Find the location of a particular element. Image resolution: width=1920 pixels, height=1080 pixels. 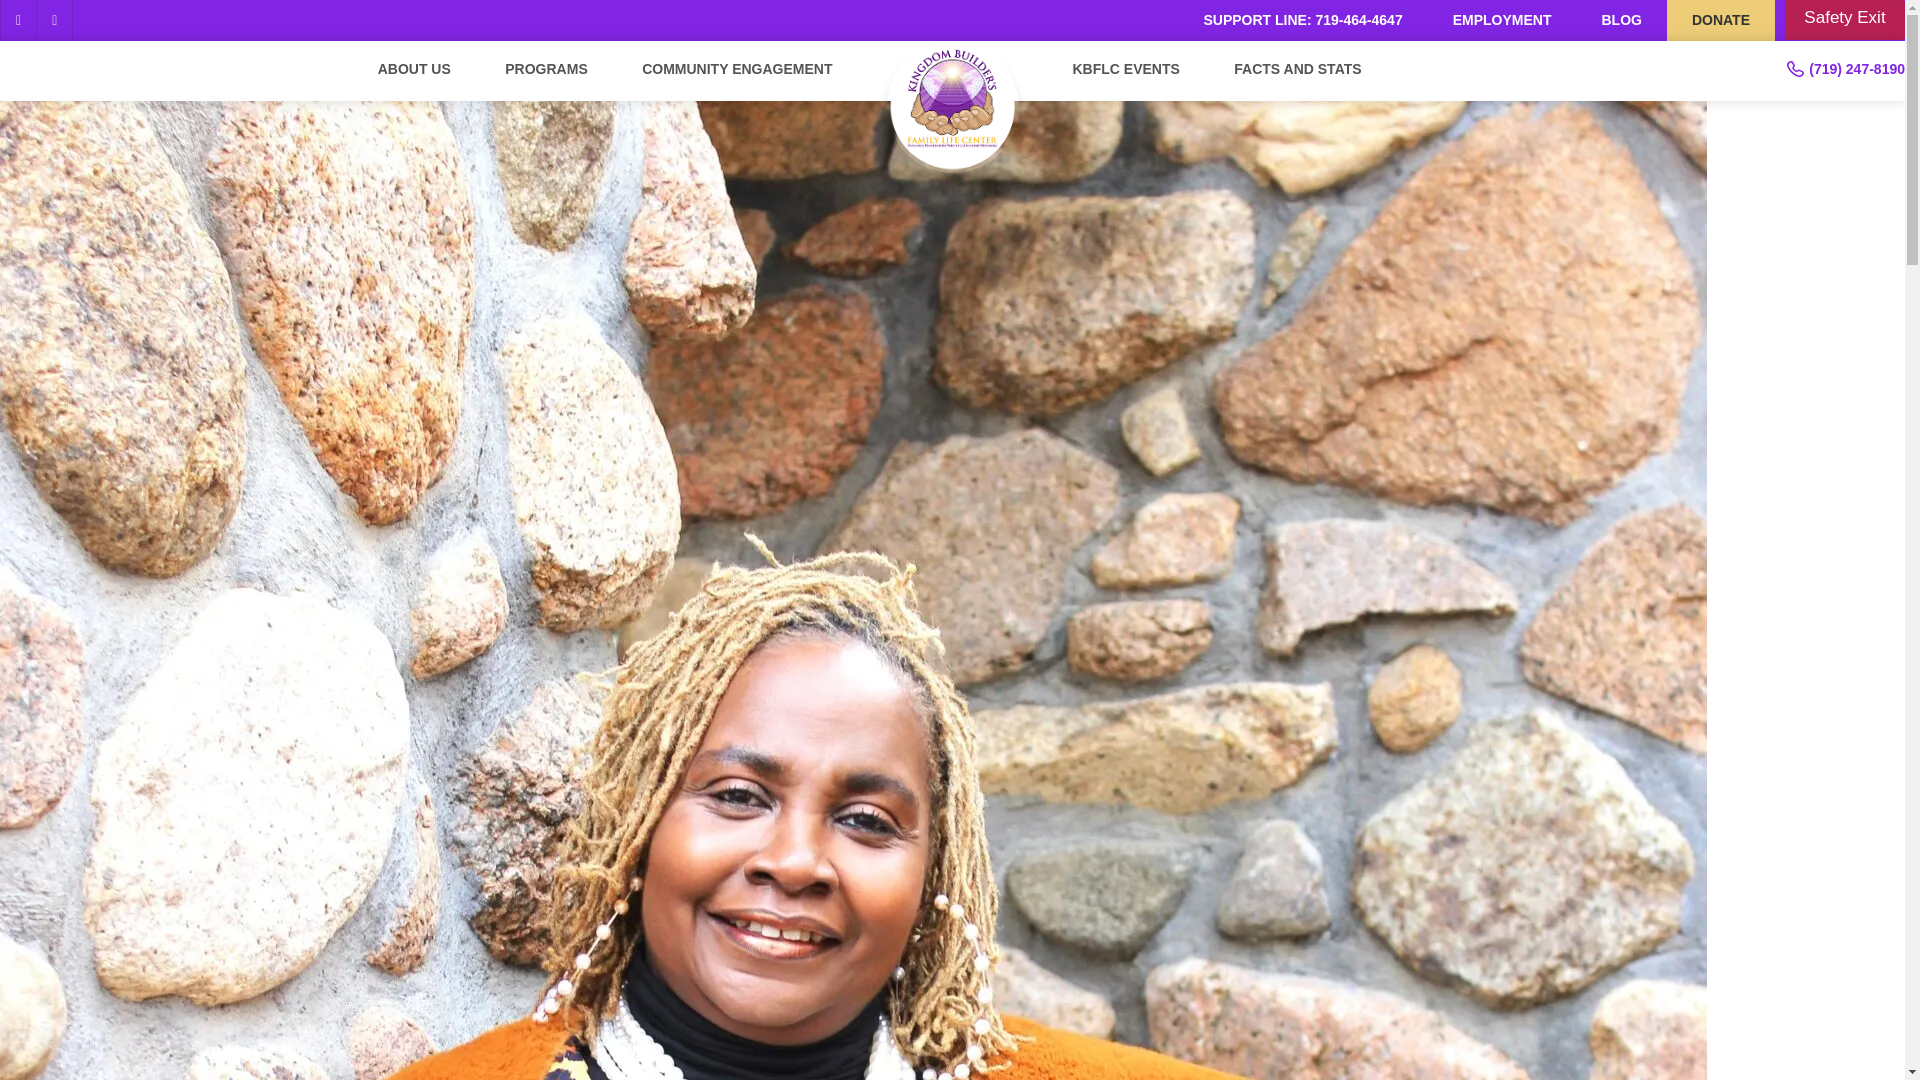

BLOG is located at coordinates (1621, 20).